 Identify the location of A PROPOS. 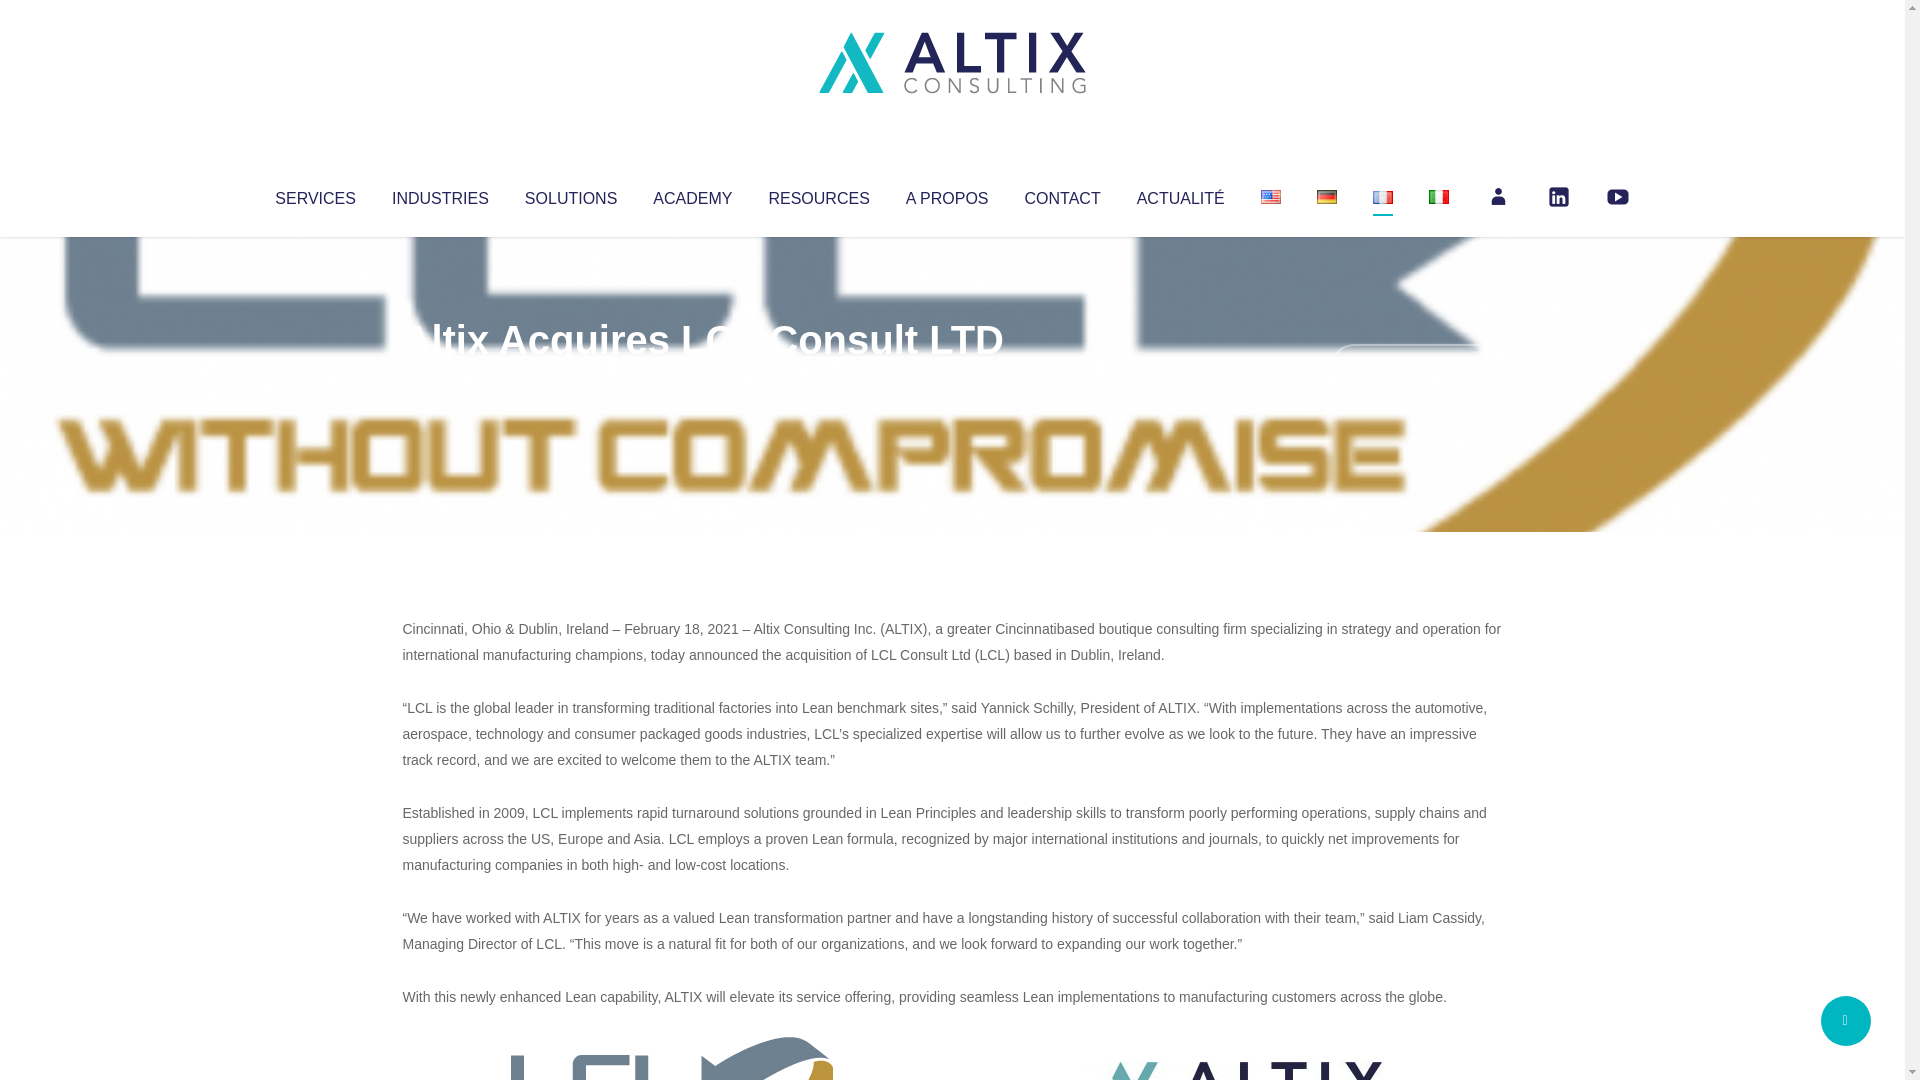
(947, 194).